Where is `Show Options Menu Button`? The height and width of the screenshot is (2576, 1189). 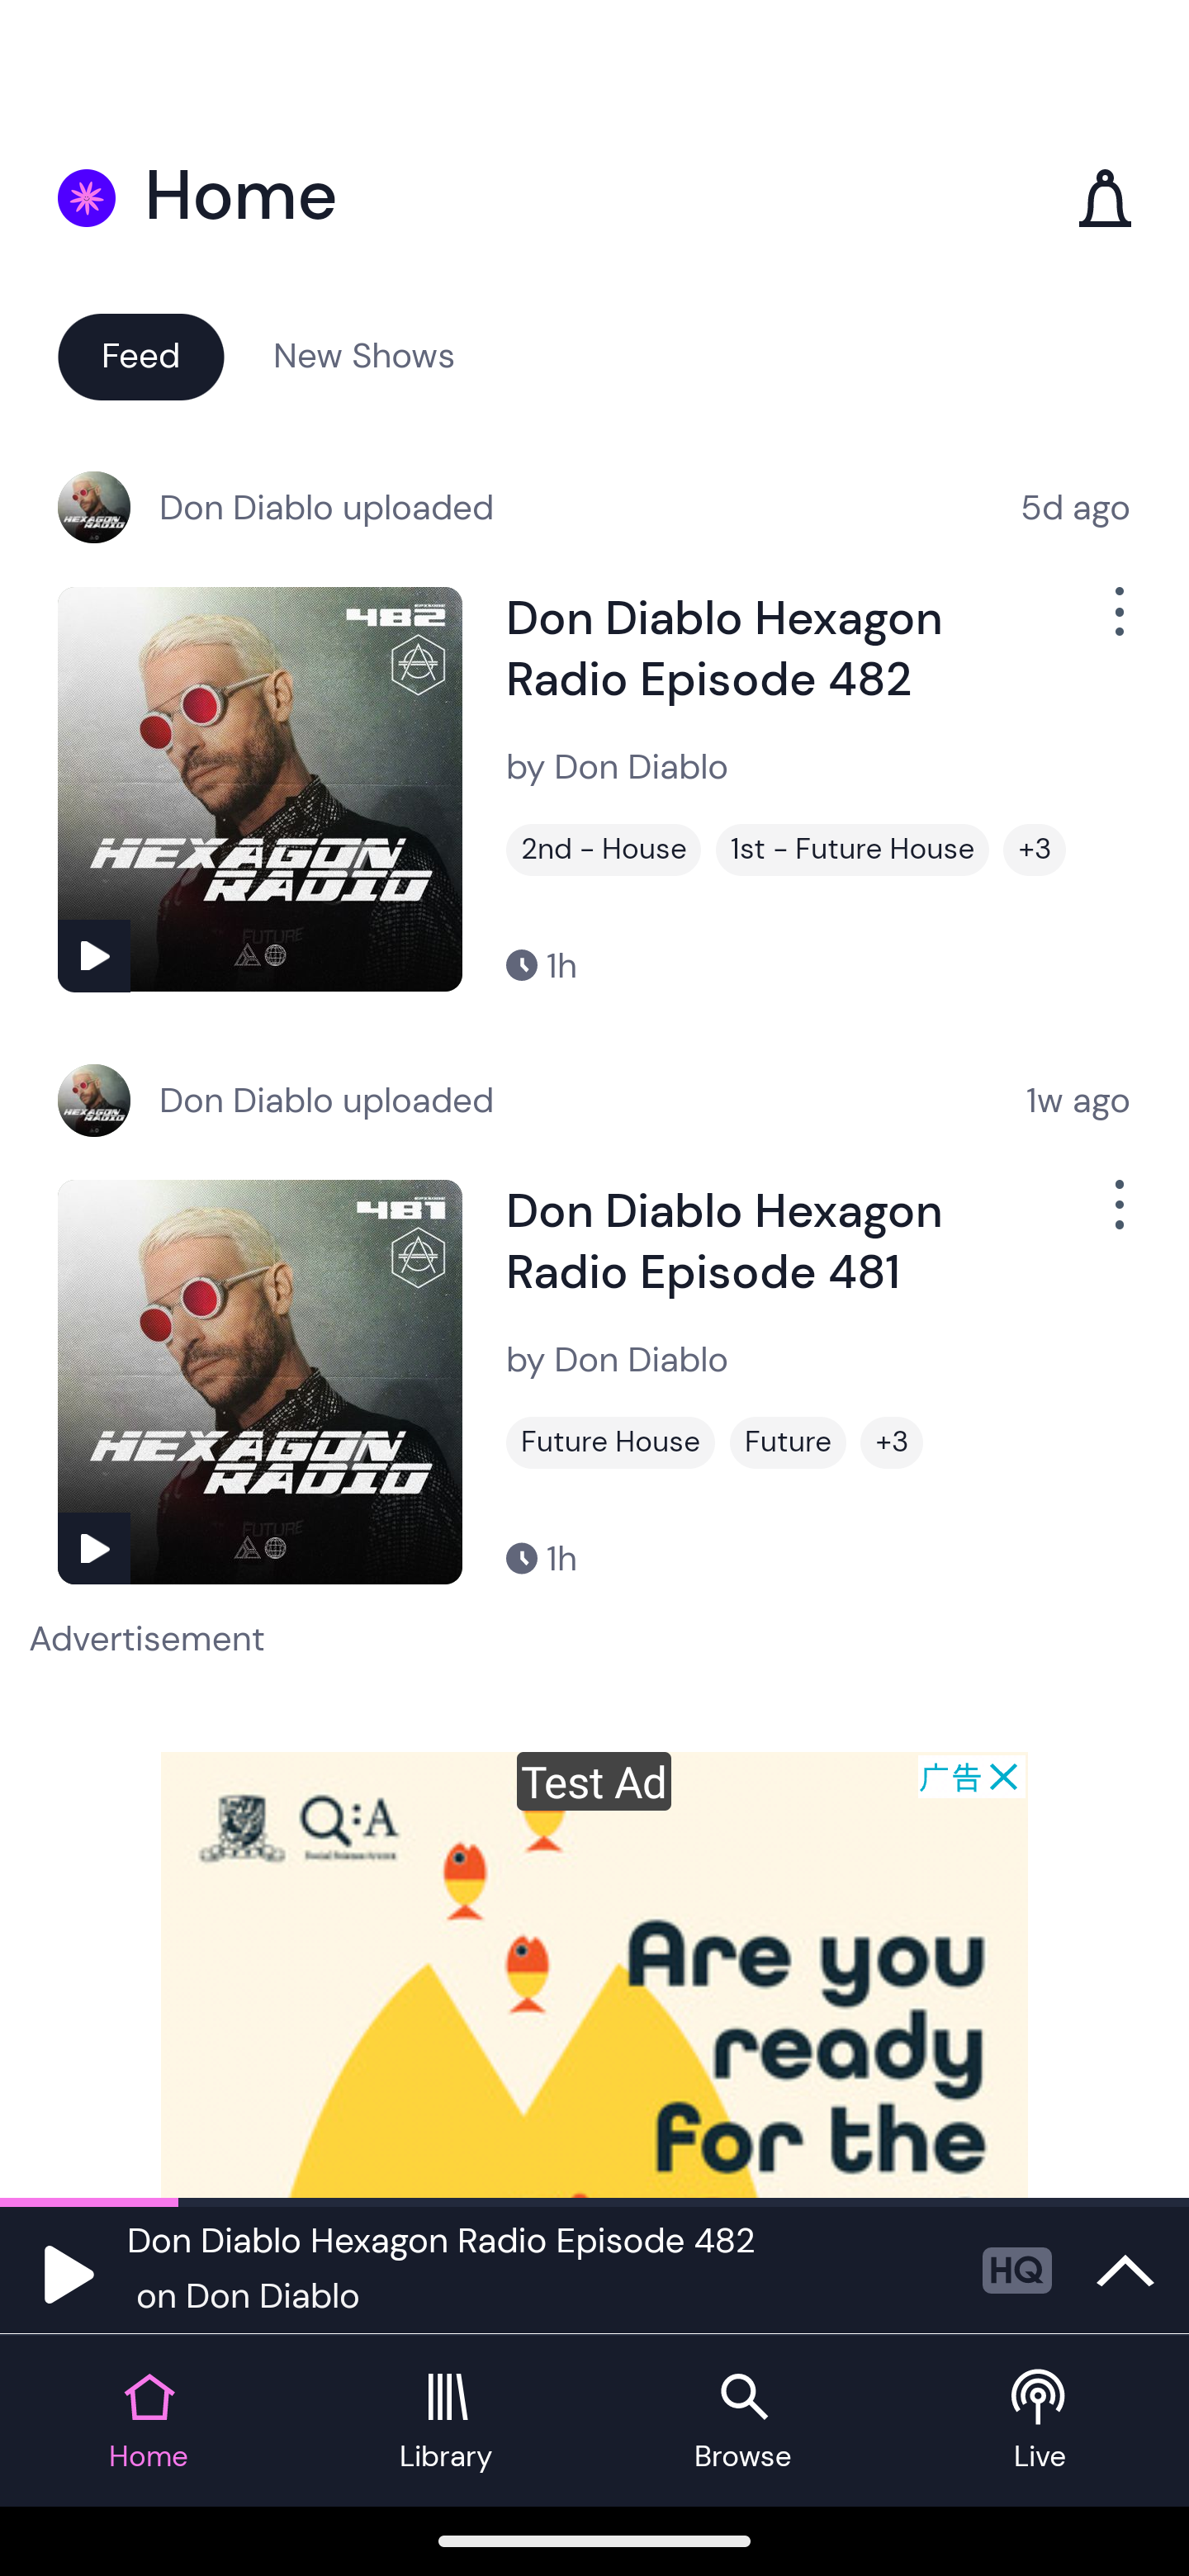 Show Options Menu Button is located at coordinates (1116, 1217).